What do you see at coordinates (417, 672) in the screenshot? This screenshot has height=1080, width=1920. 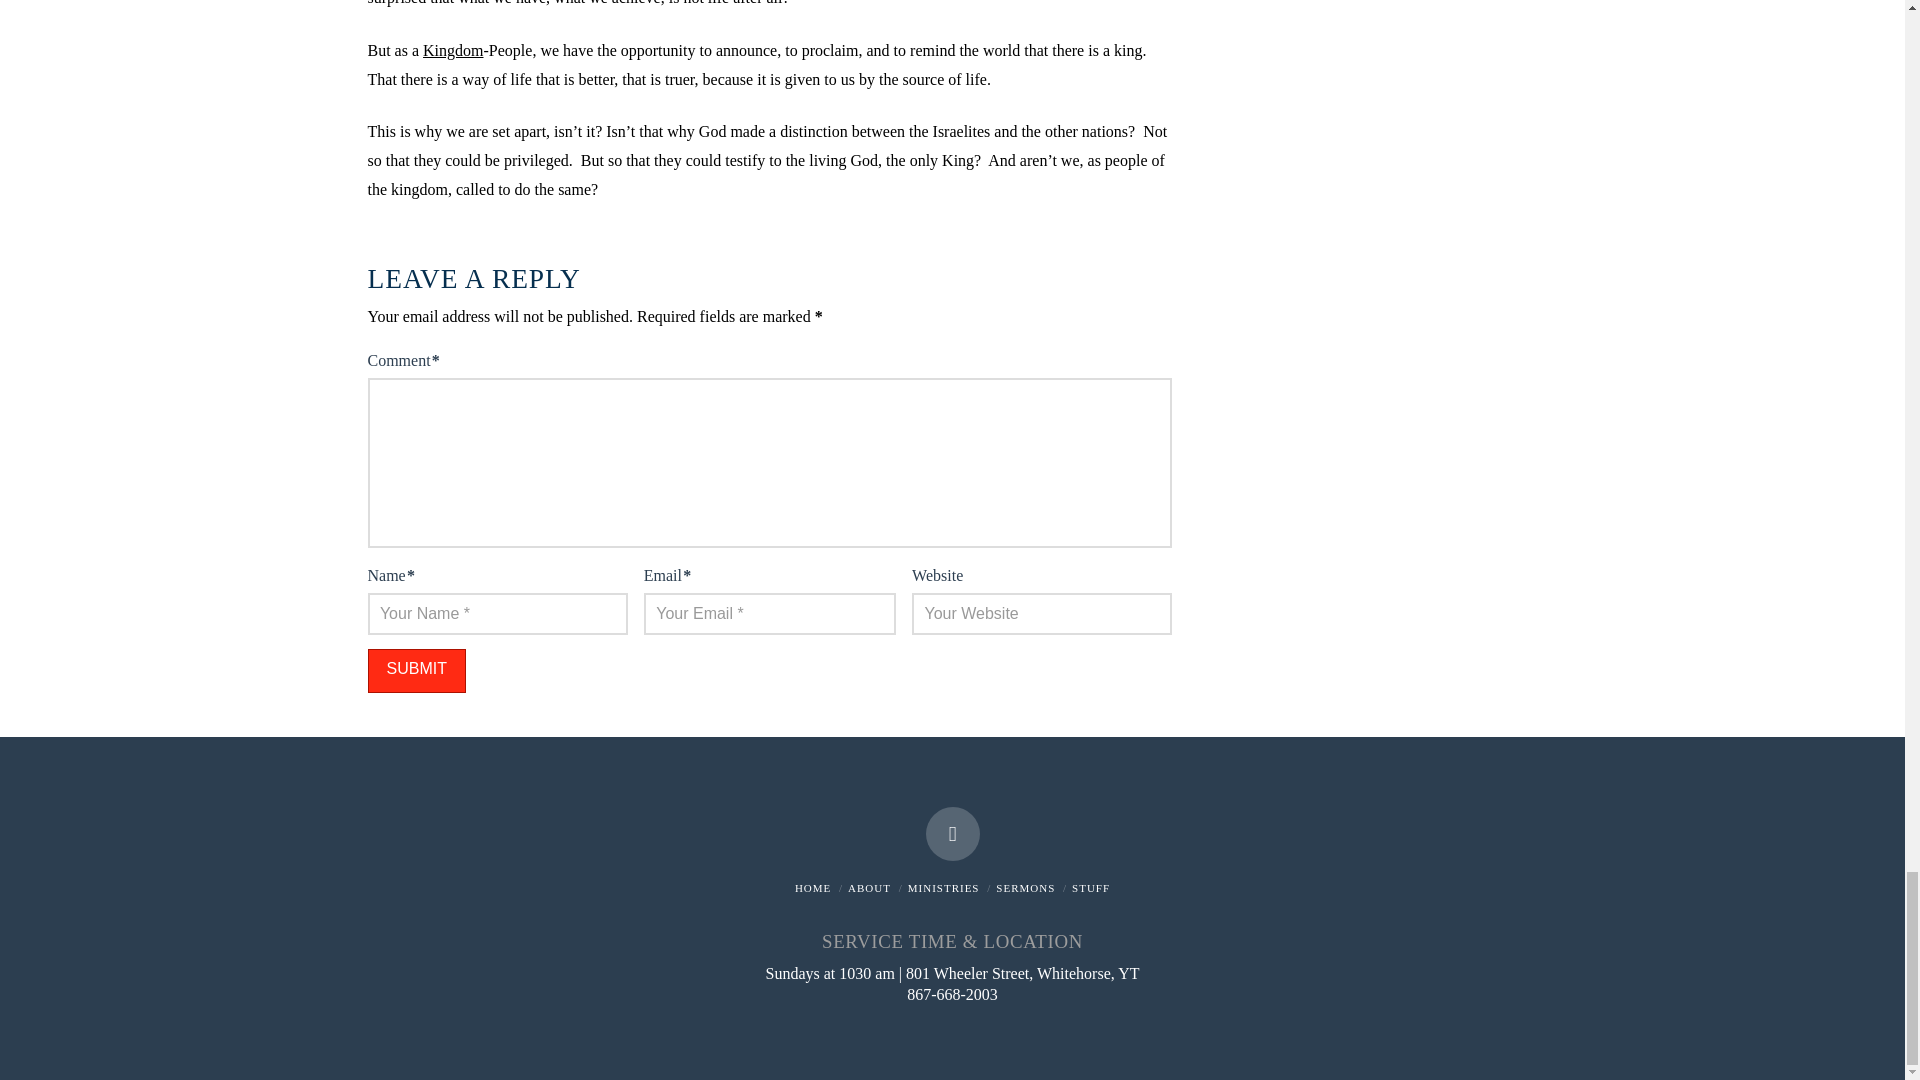 I see `Submit` at bounding box center [417, 672].